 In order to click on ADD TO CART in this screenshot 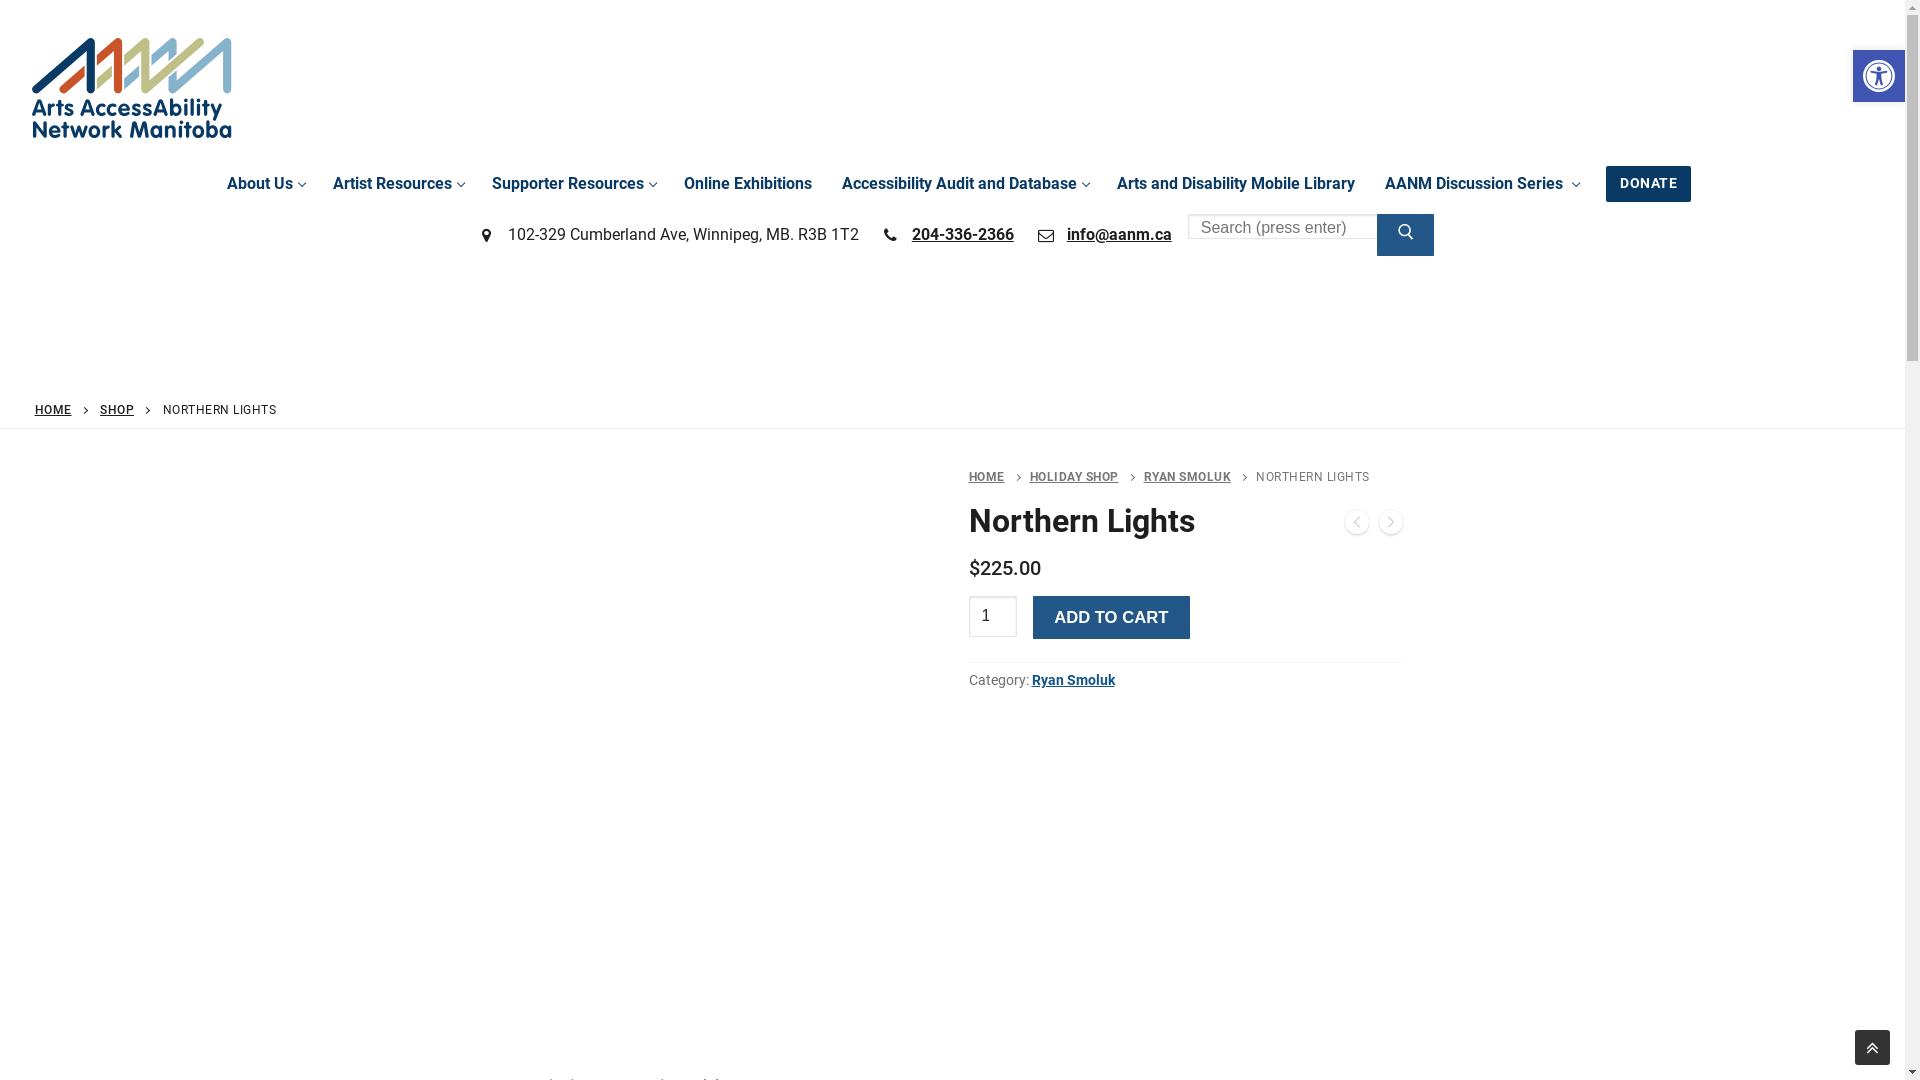, I will do `click(1110, 618)`.